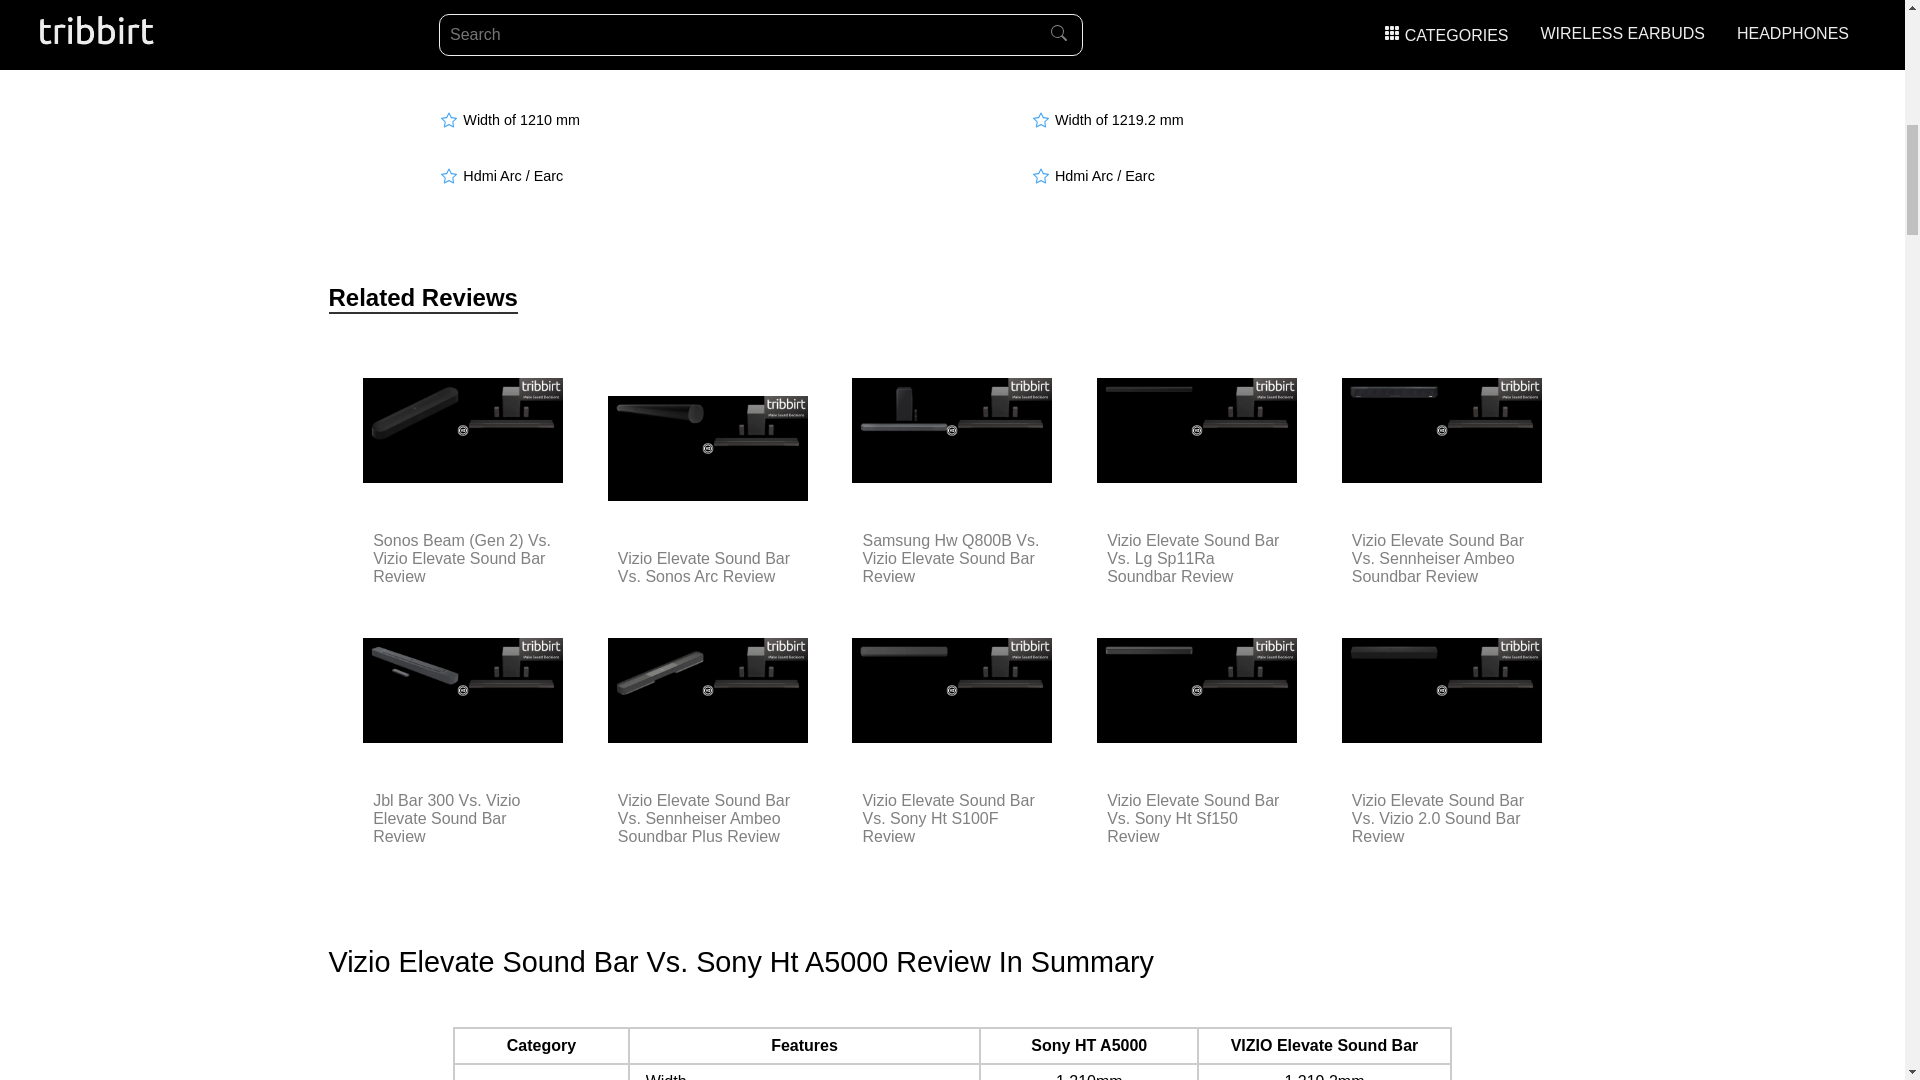  What do you see at coordinates (1196, 559) in the screenshot?
I see `Vizio Elevate Sound Bar Vs. Lg Sp11Ra Soundbar Review` at bounding box center [1196, 559].